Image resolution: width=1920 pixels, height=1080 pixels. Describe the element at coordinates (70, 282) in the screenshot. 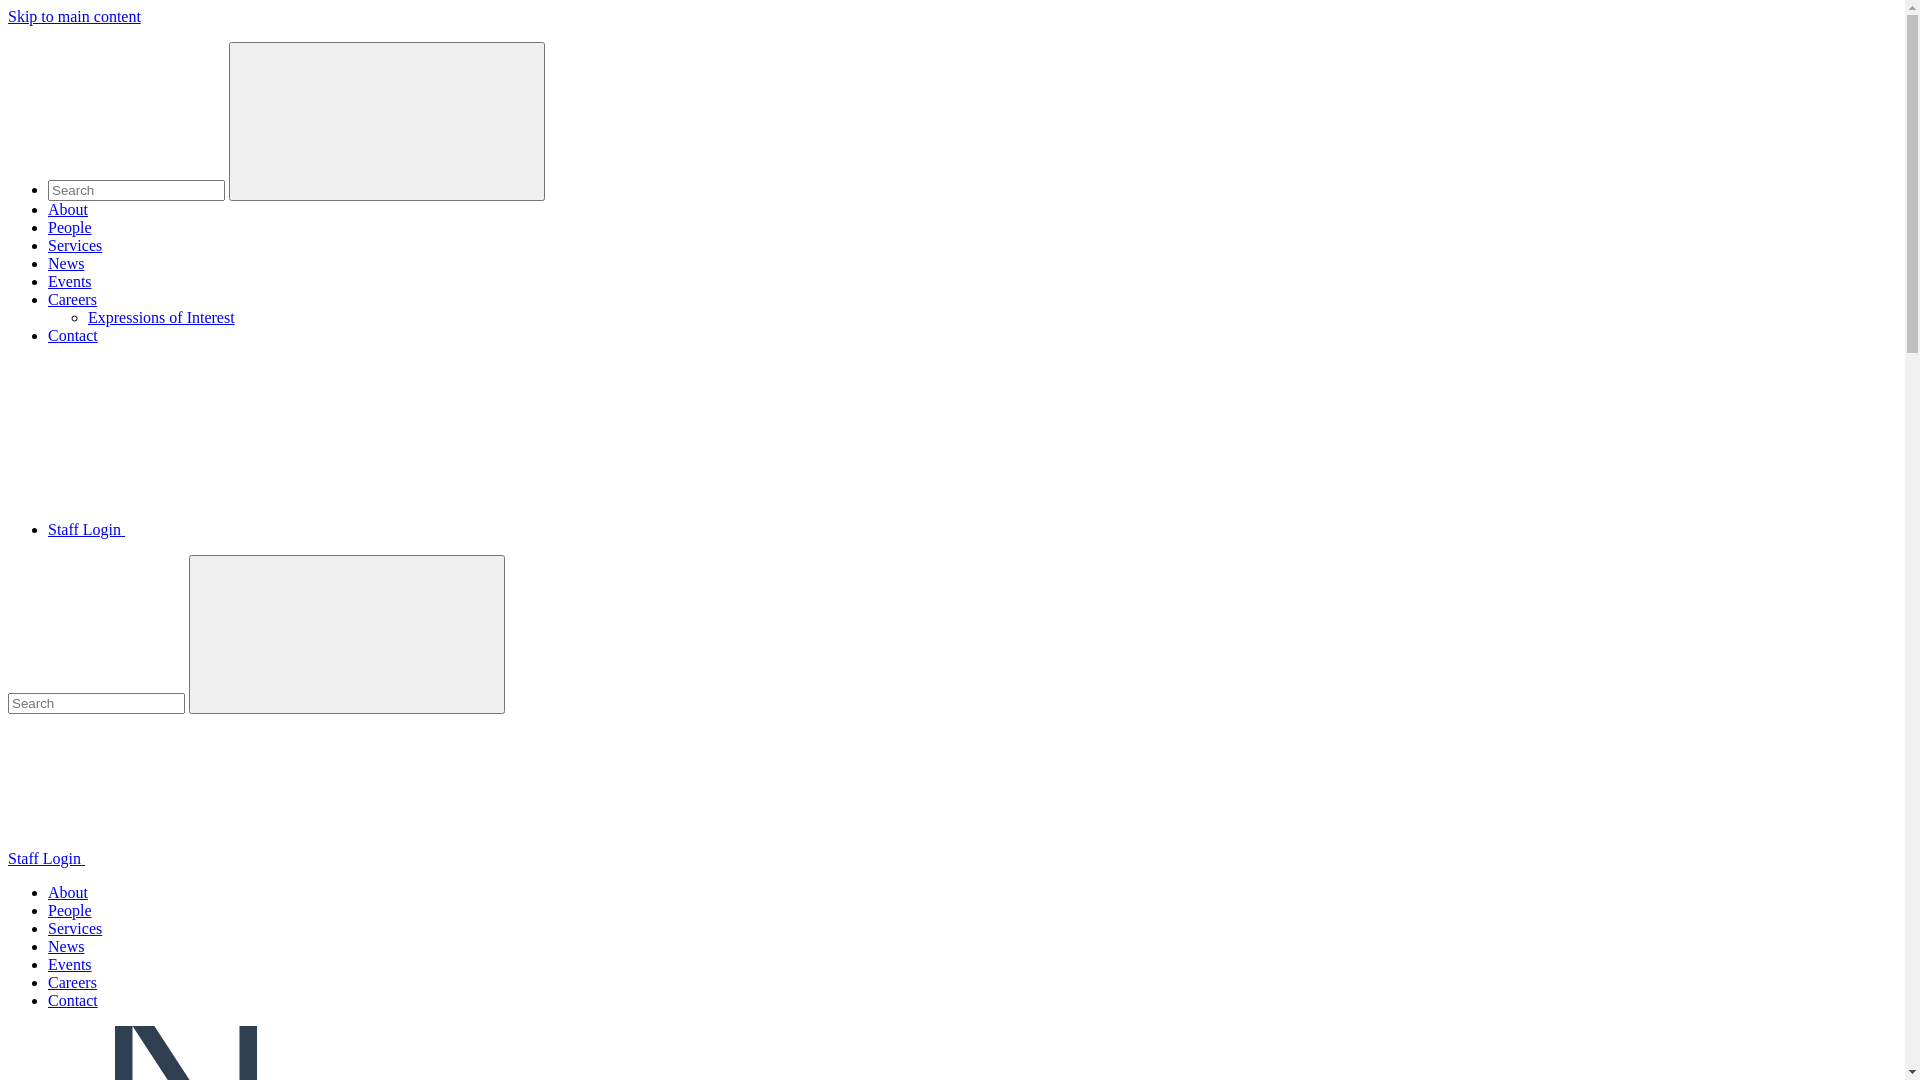

I see `Events` at that location.